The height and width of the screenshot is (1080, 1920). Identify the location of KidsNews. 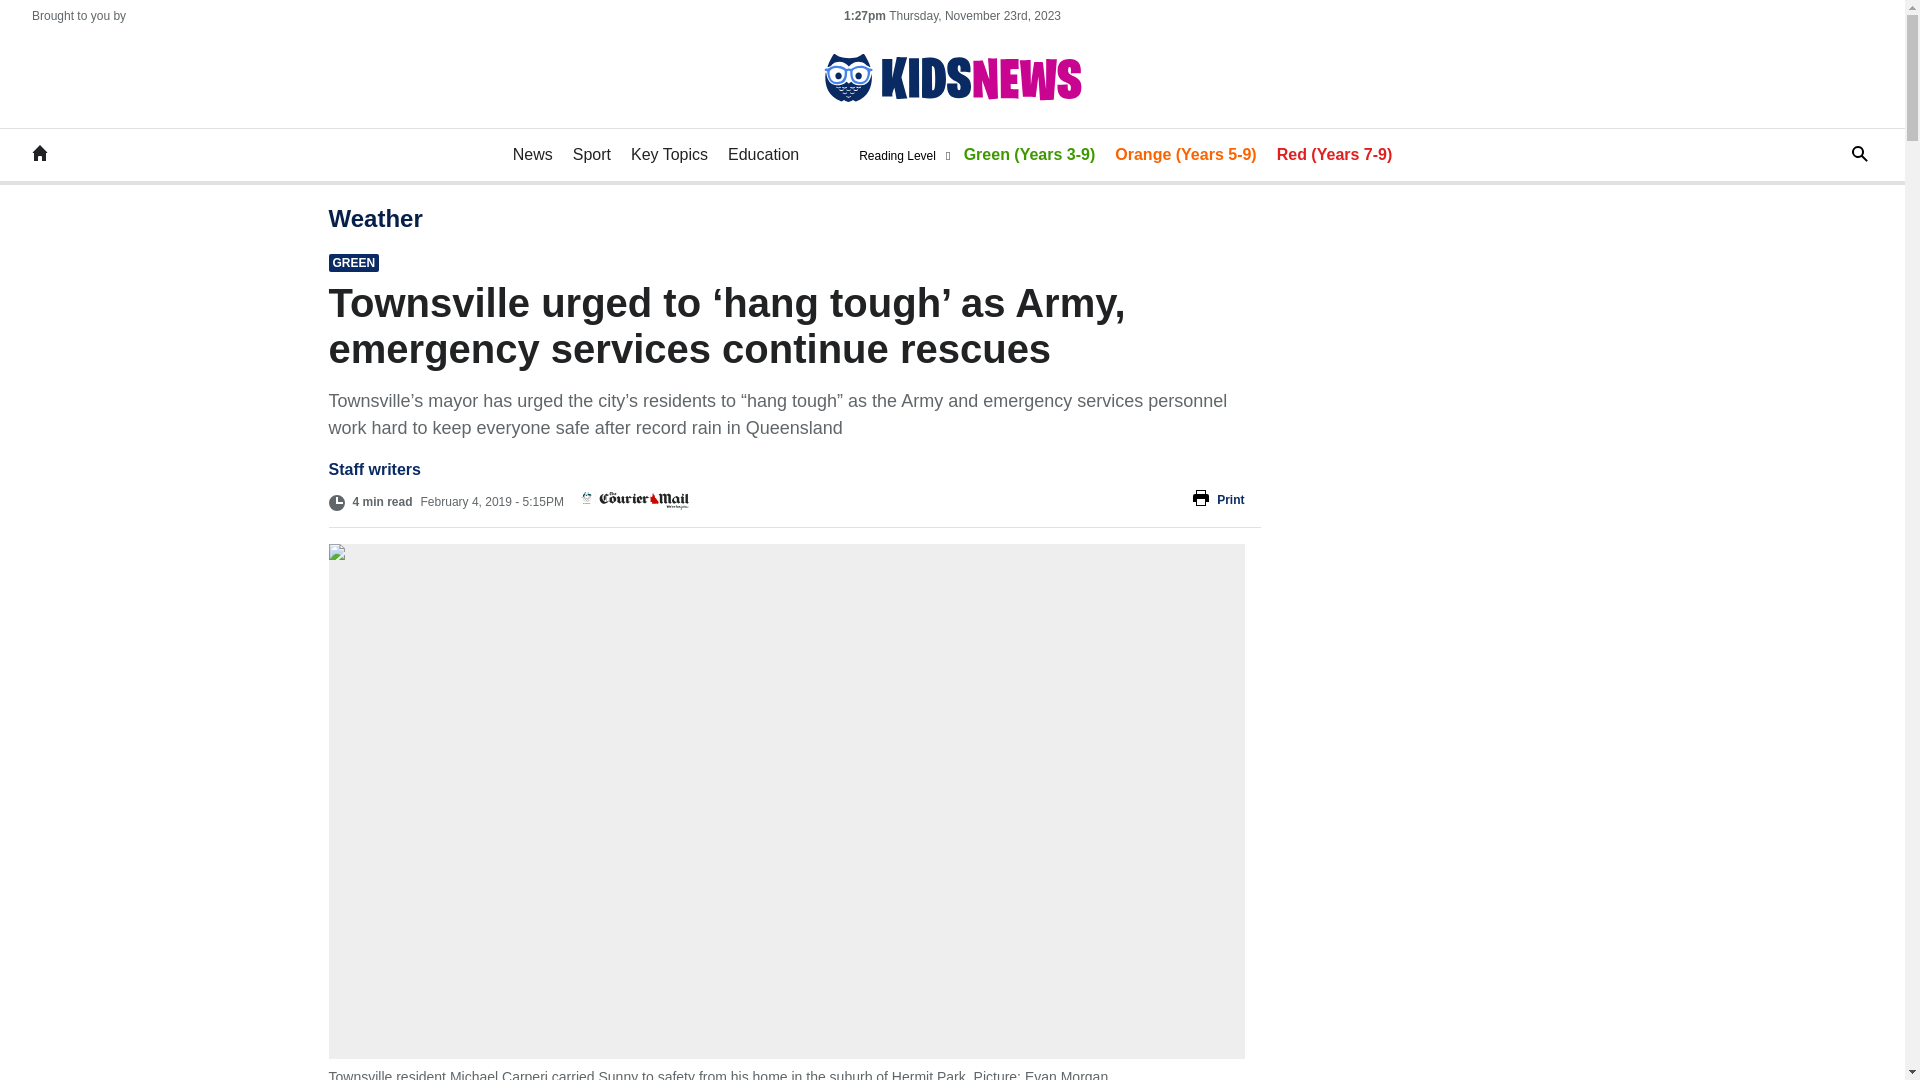
(40, 155).